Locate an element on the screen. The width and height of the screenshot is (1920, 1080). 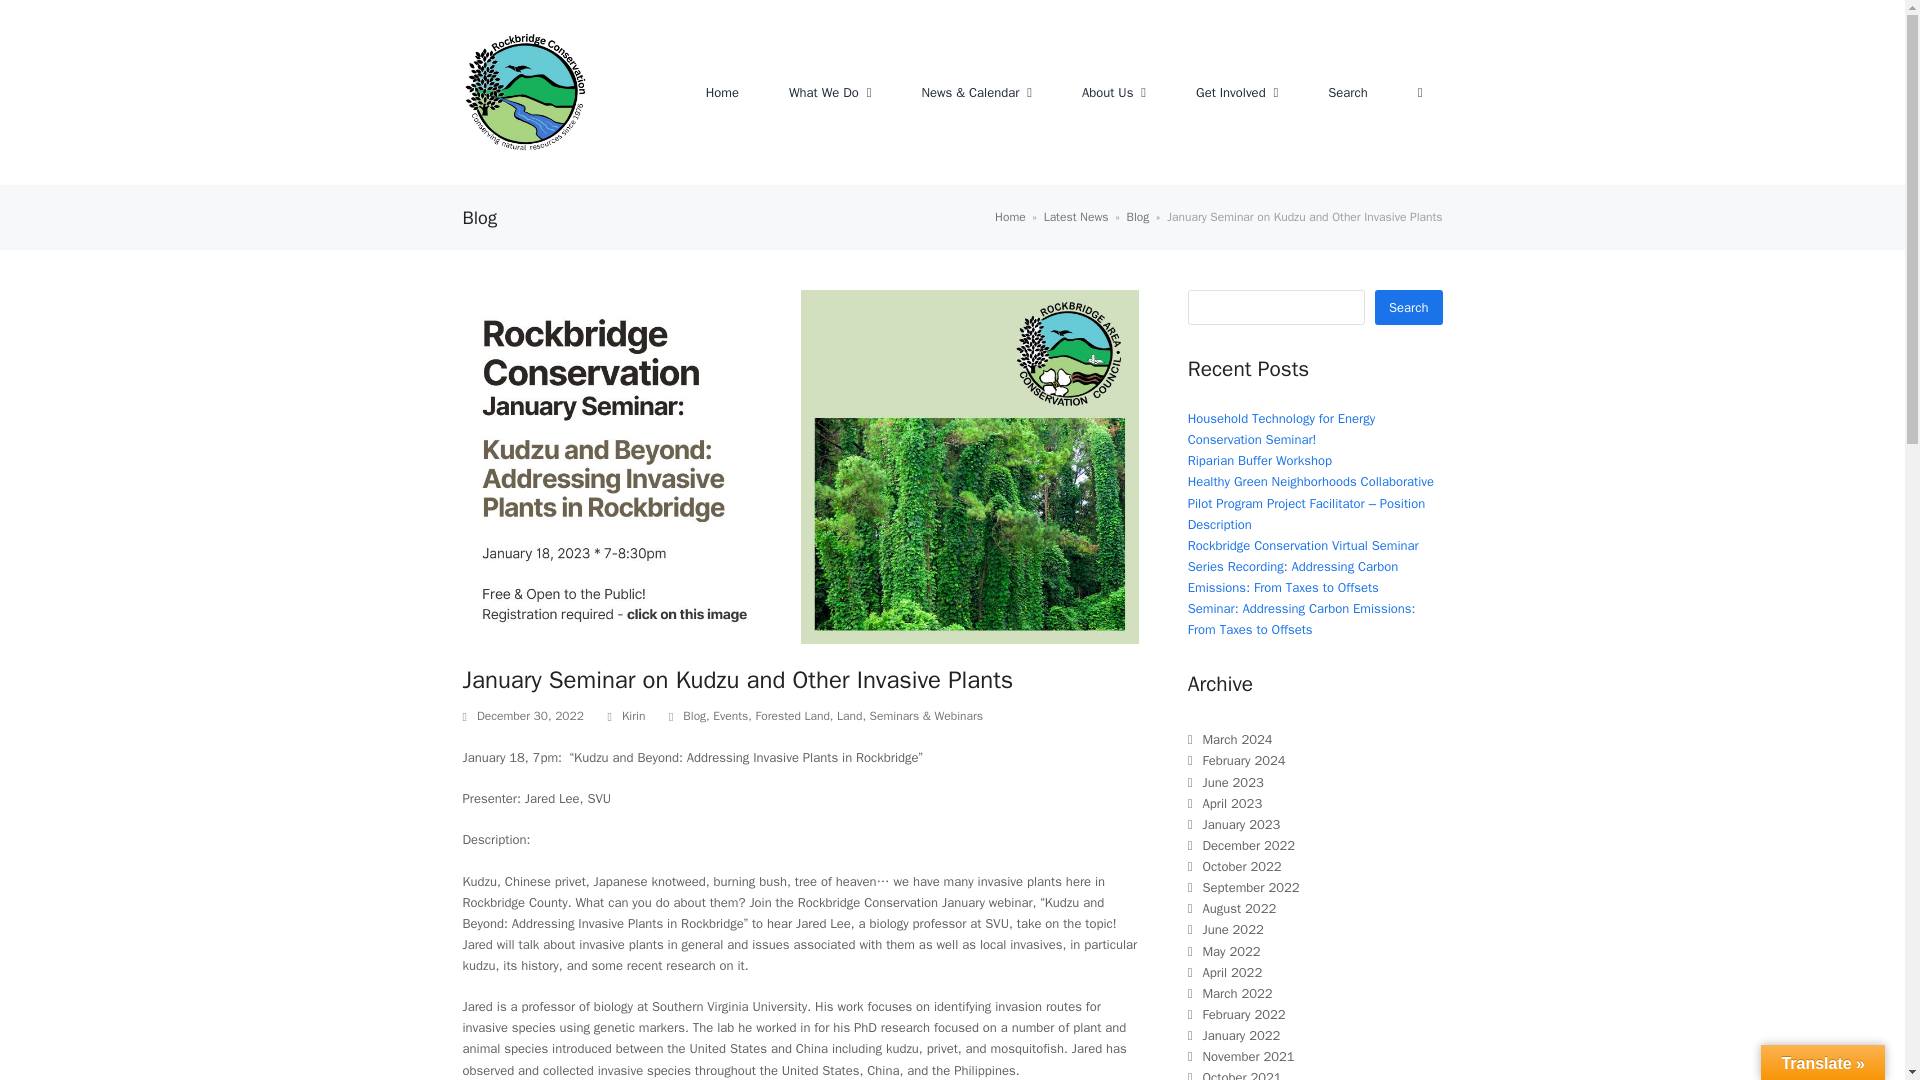
What We Do is located at coordinates (830, 92).